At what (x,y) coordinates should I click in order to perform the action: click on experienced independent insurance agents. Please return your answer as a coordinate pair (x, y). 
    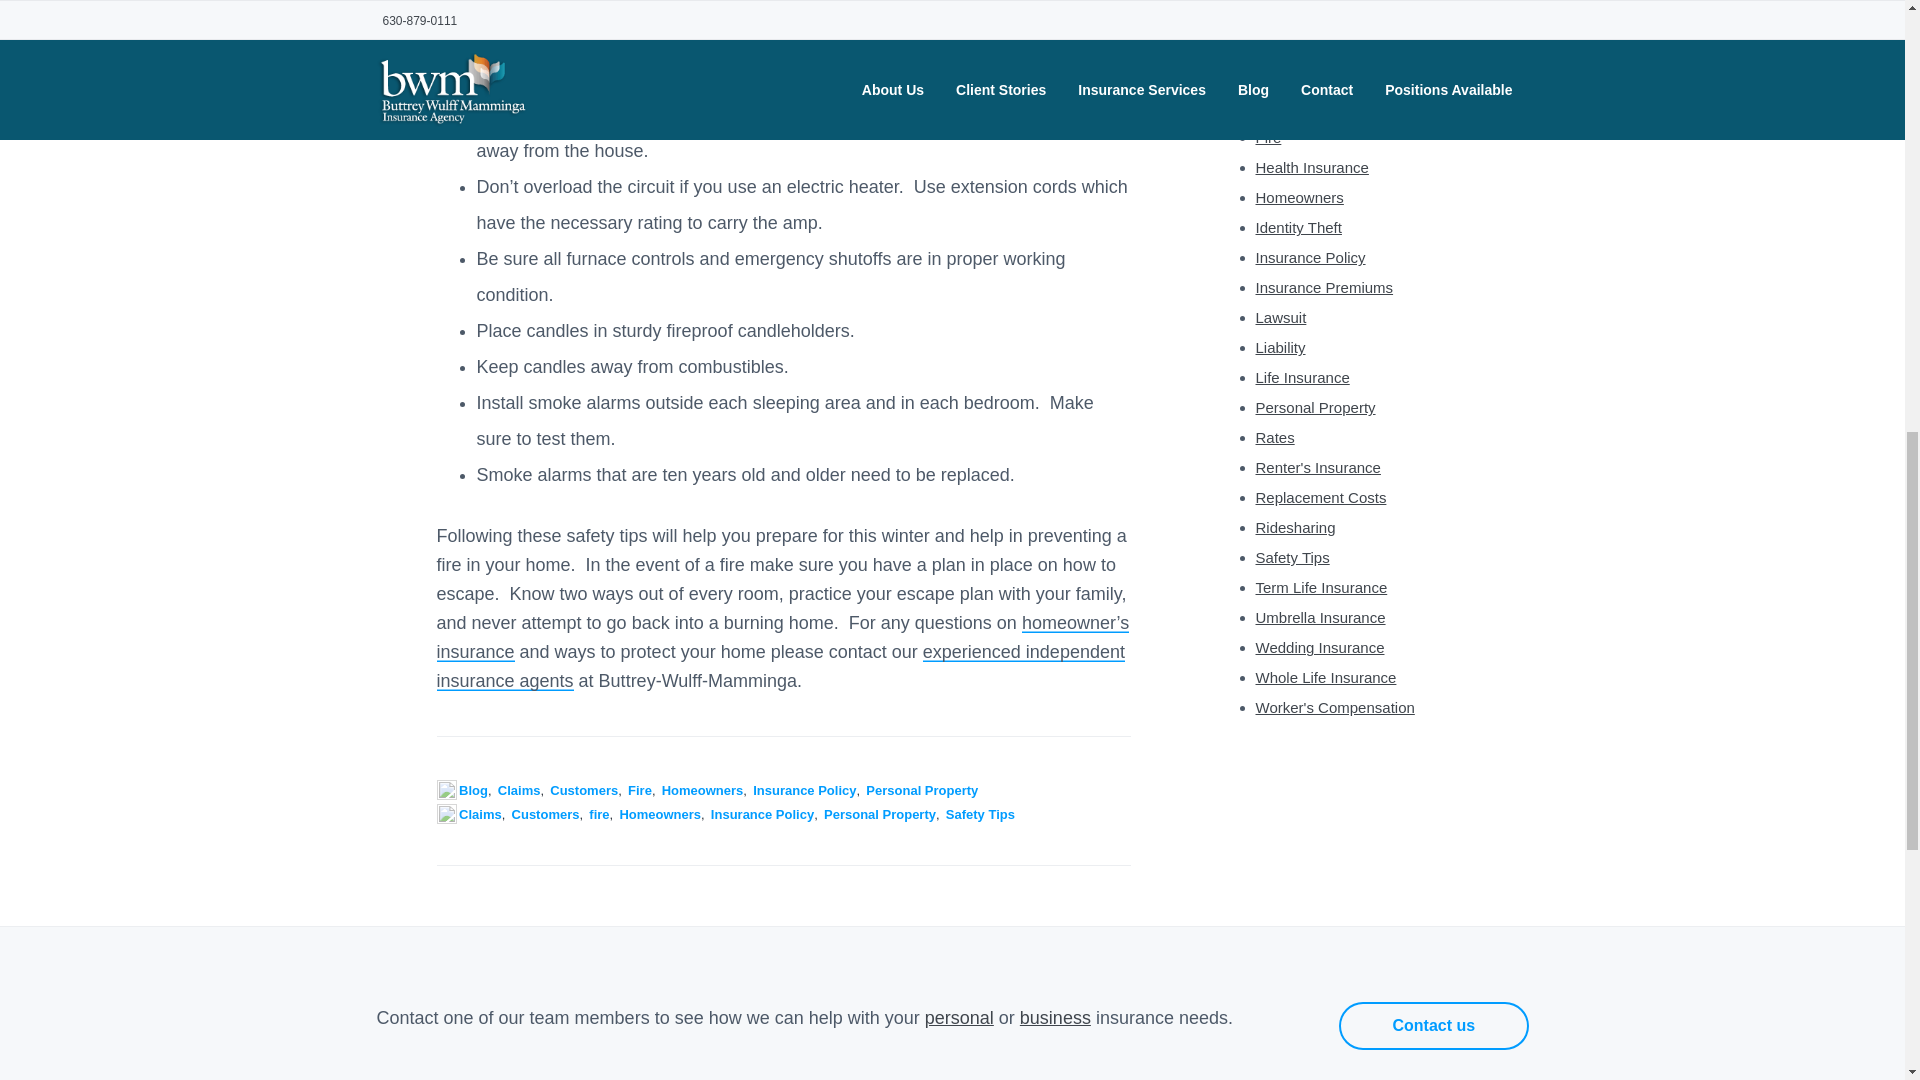
    Looking at the image, I should click on (779, 666).